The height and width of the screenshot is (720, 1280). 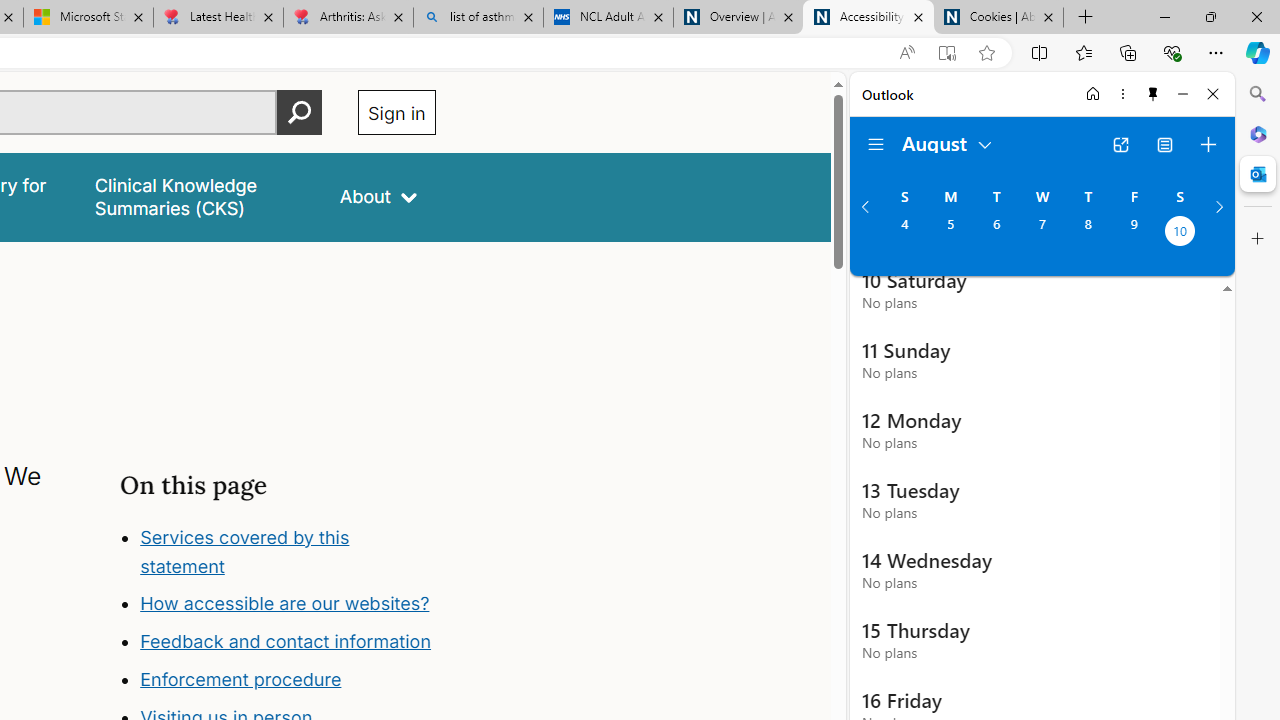 What do you see at coordinates (198, 196) in the screenshot?
I see `false` at bounding box center [198, 196].